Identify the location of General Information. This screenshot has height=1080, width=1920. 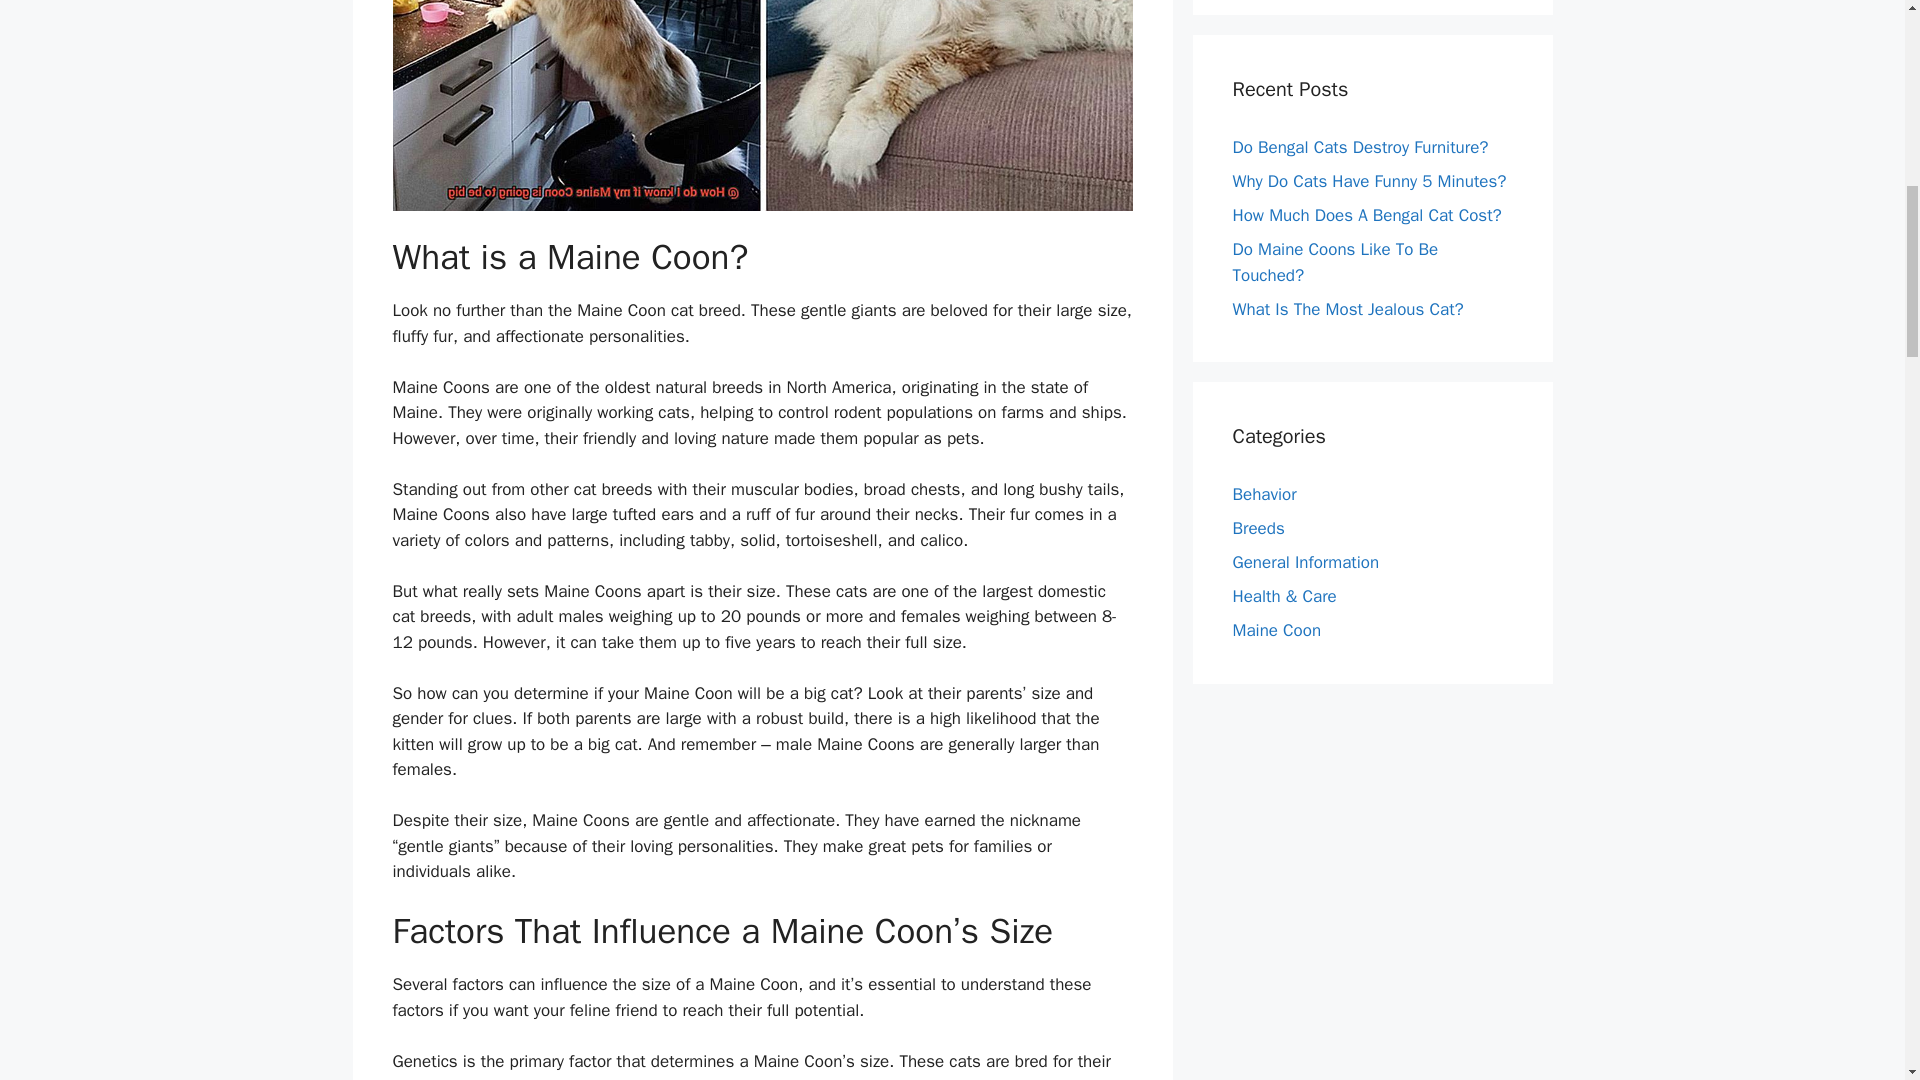
(1305, 562).